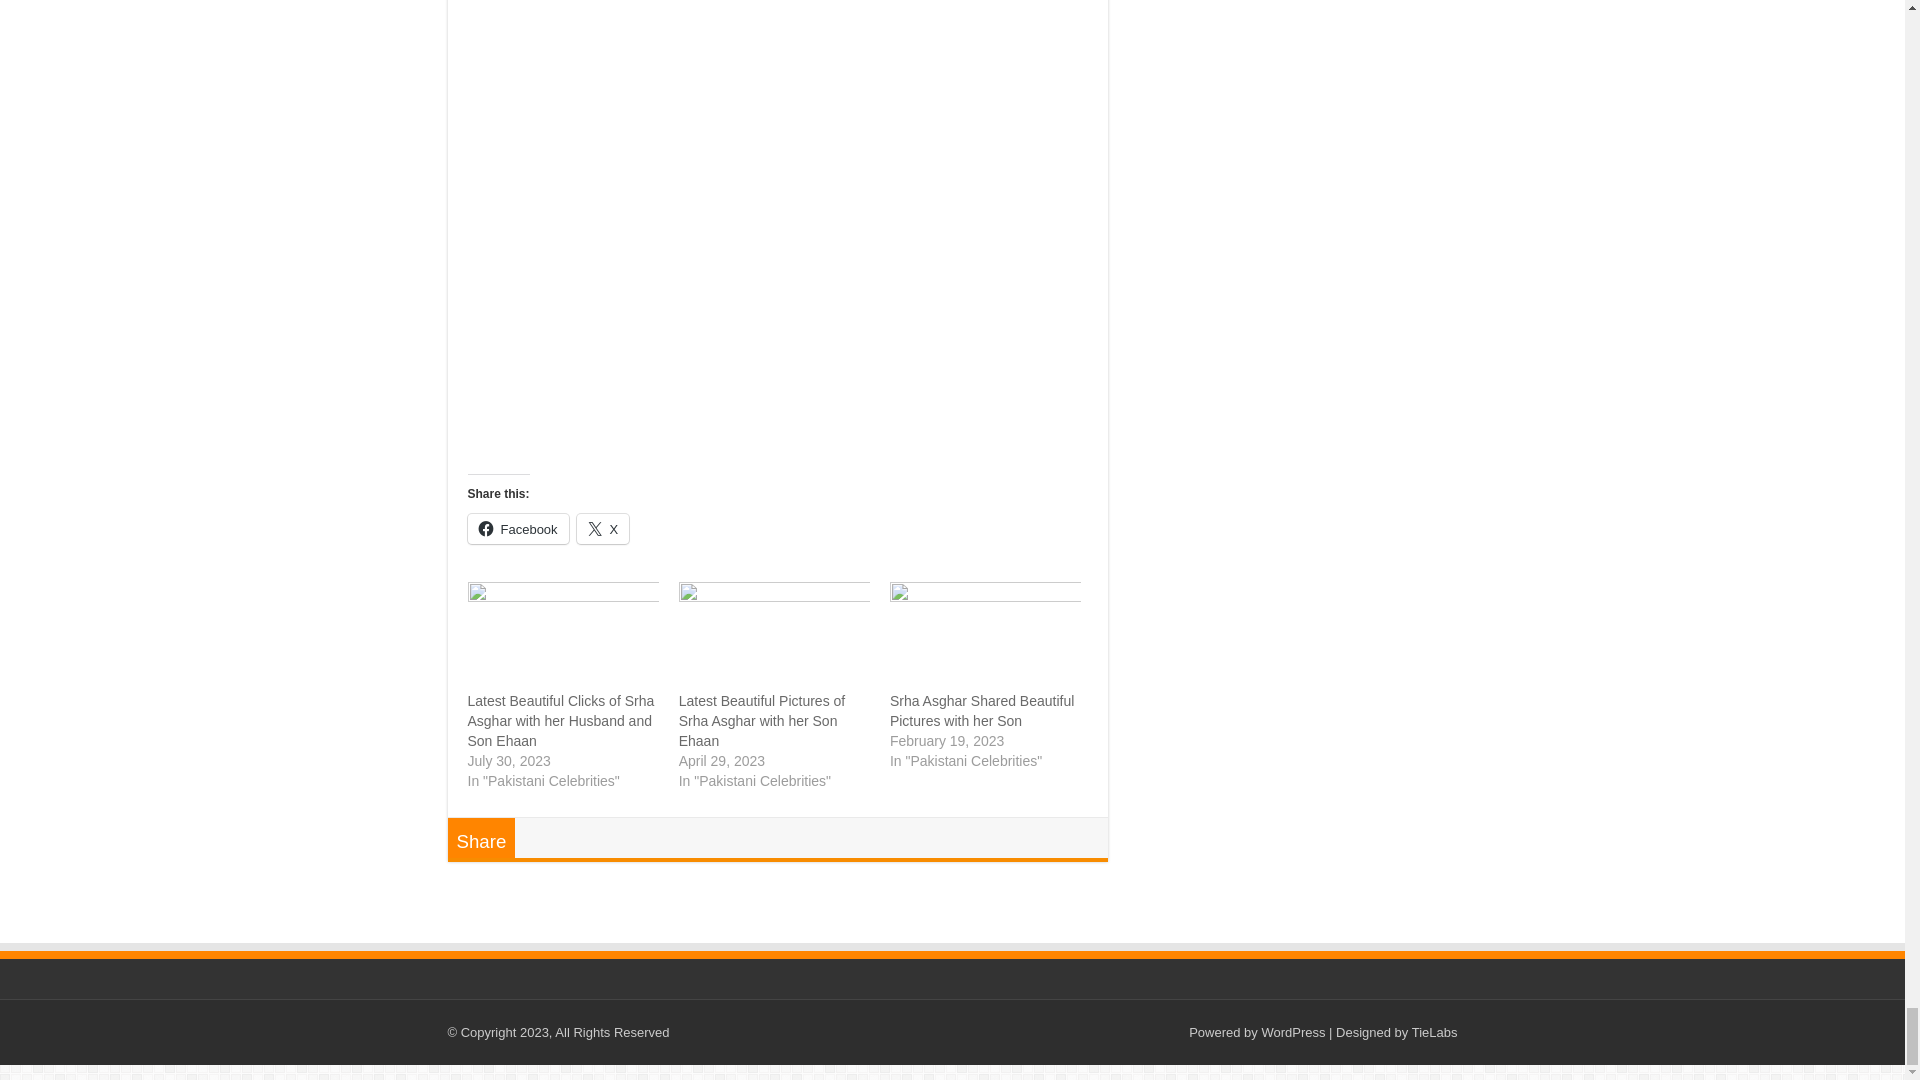 The image size is (1920, 1080). I want to click on Click to share on Facebook, so click(518, 529).